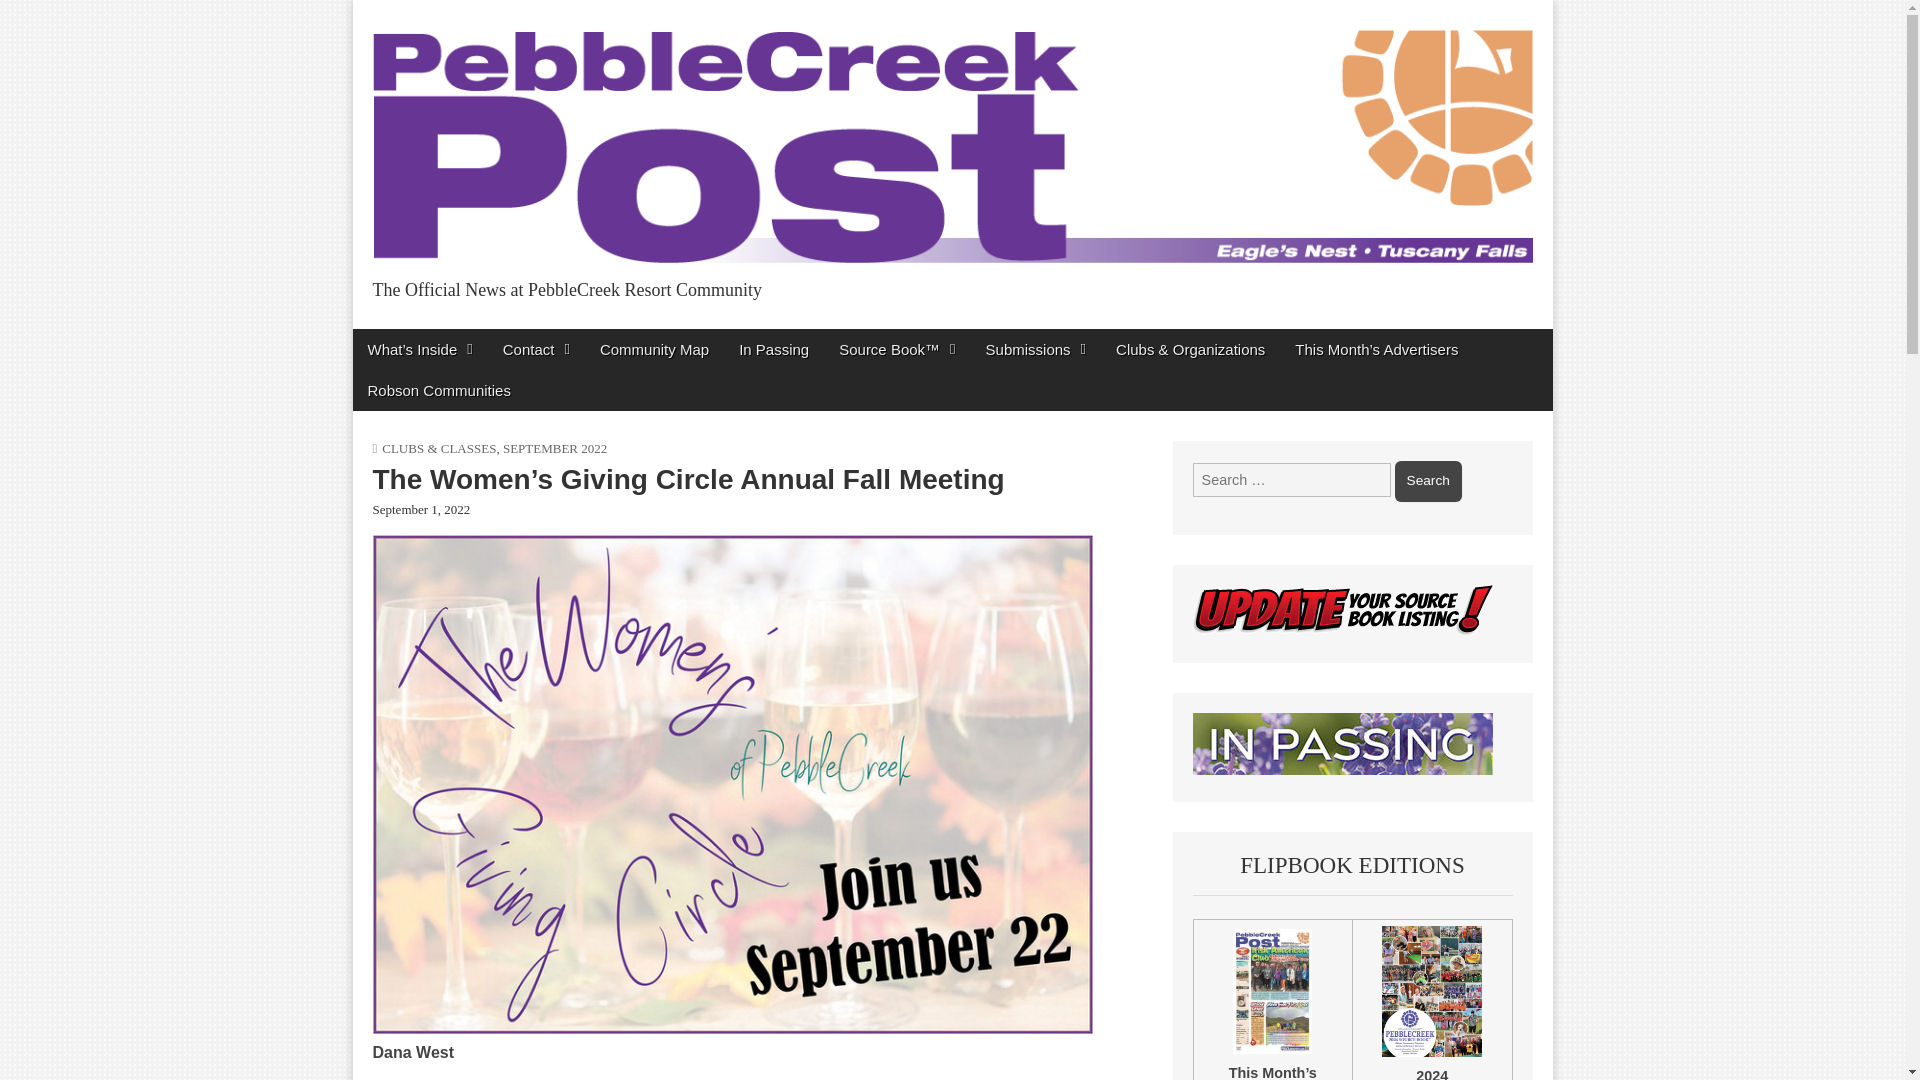 The height and width of the screenshot is (1080, 1920). What do you see at coordinates (536, 350) in the screenshot?
I see `Contact` at bounding box center [536, 350].